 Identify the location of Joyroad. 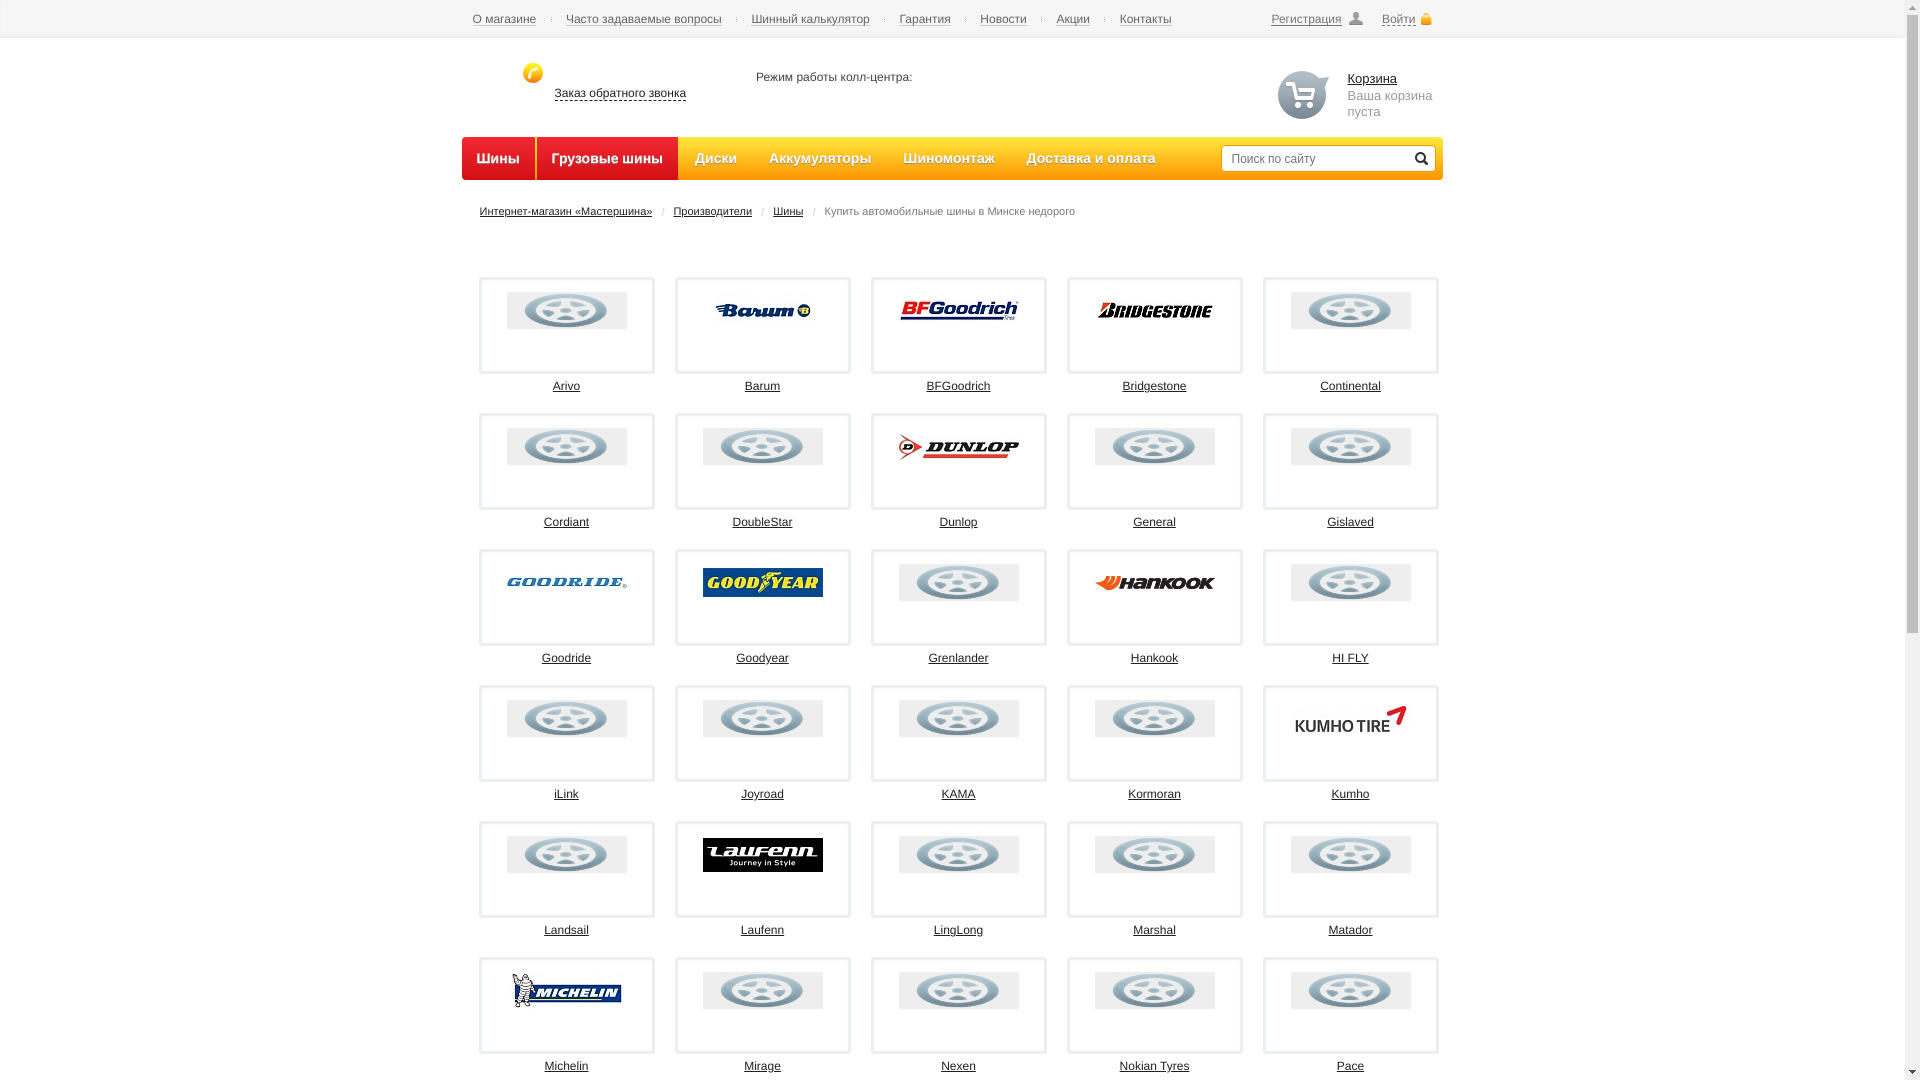
(762, 718).